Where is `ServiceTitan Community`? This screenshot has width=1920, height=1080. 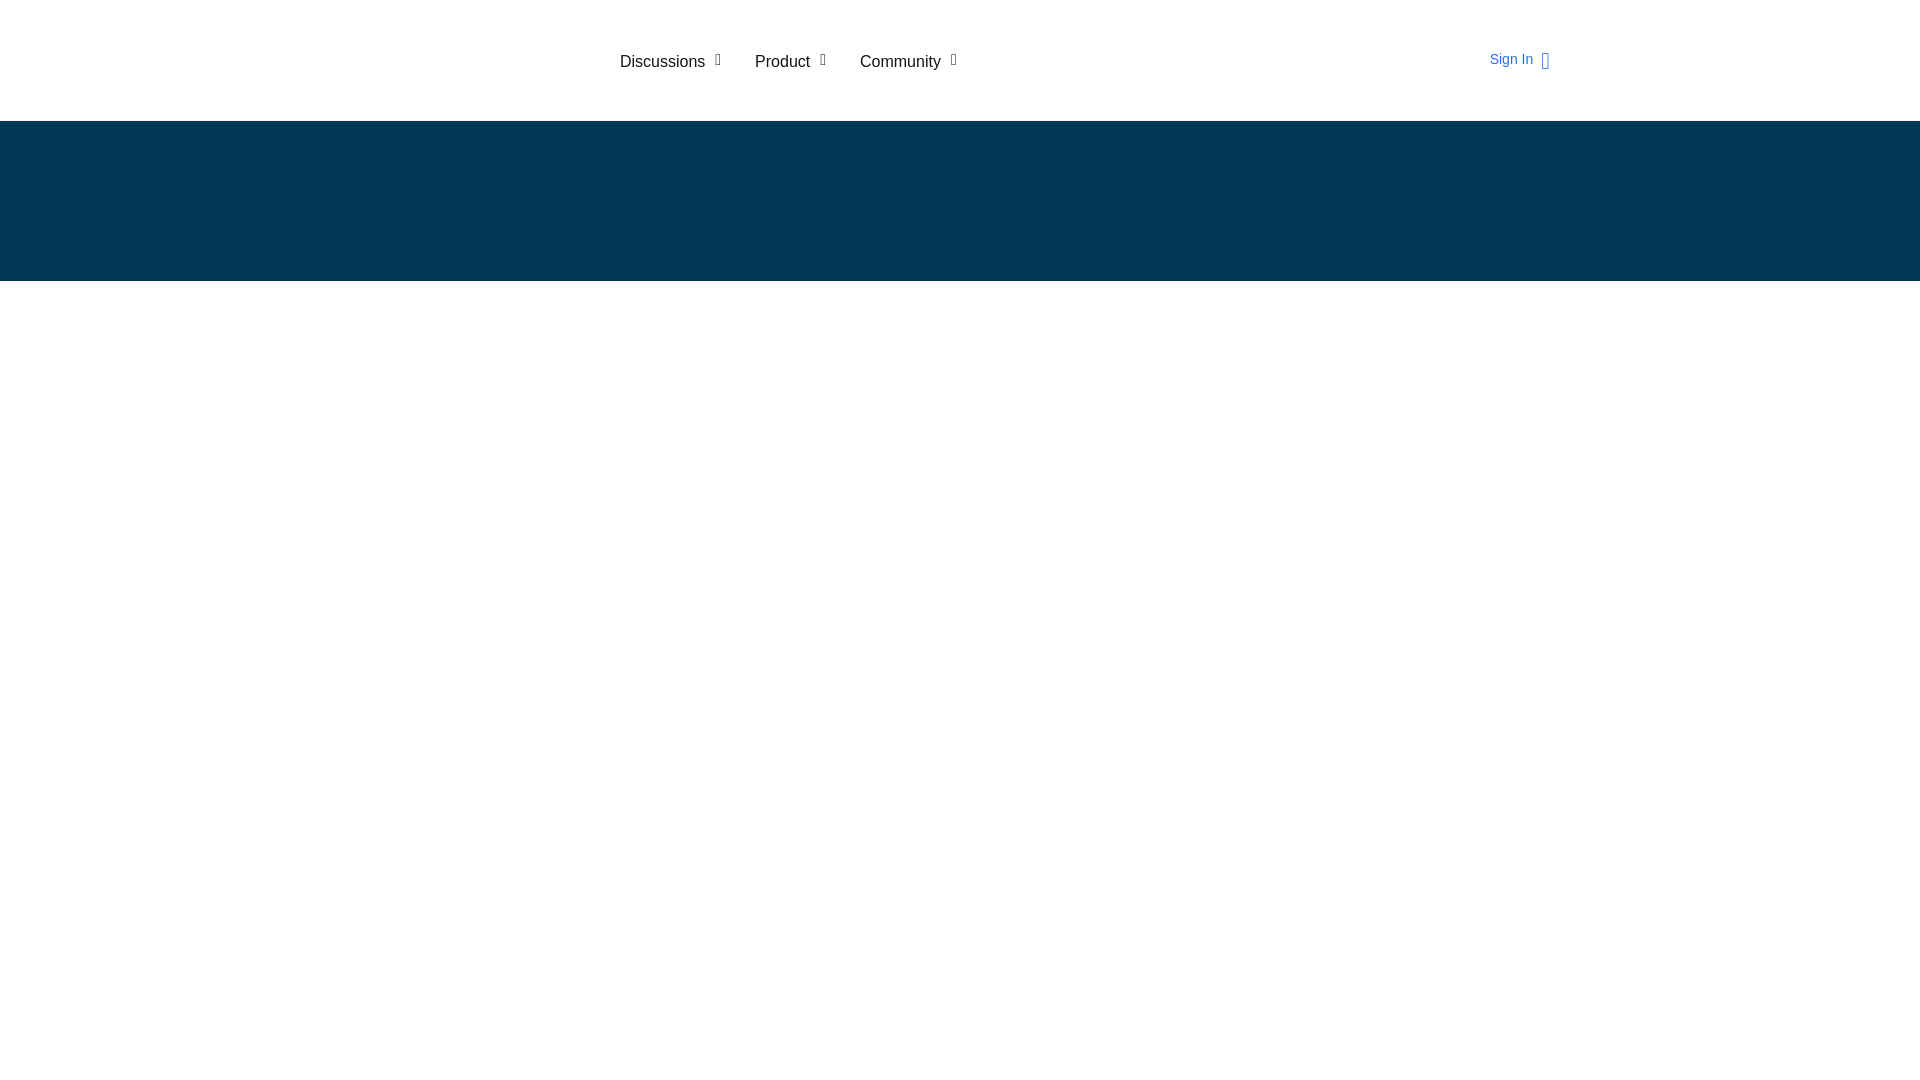 ServiceTitan Community is located at coordinates (480, 60).